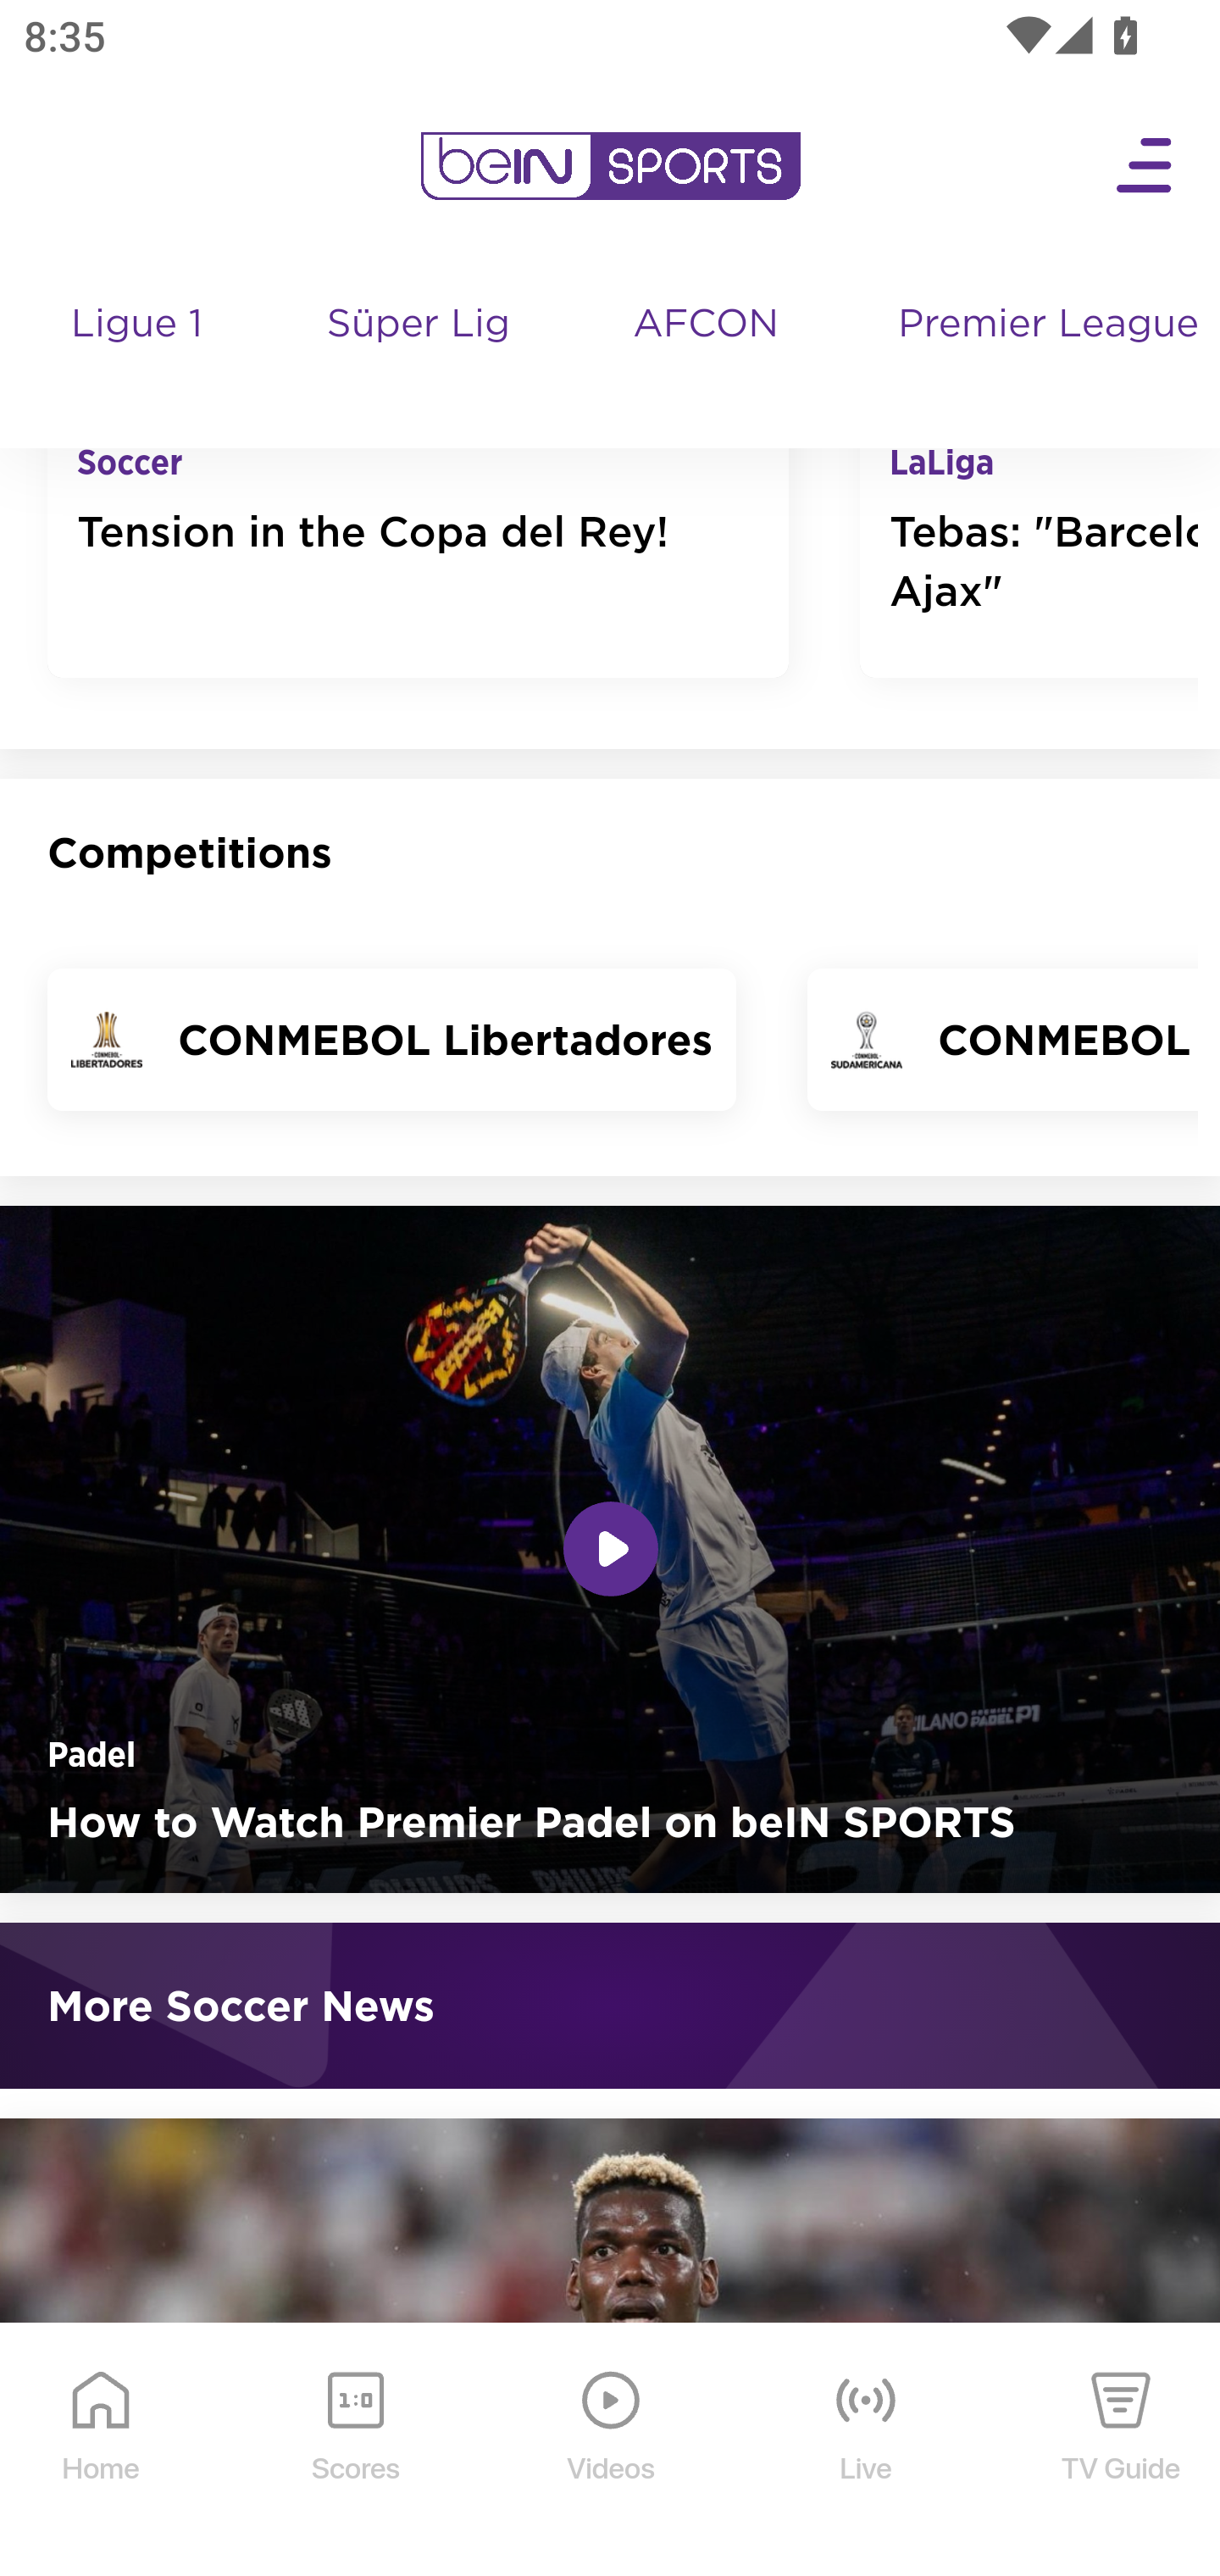 This screenshot has width=1220, height=2576. I want to click on TV Guide TV Guide Icon TV Guide, so click(1122, 2451).